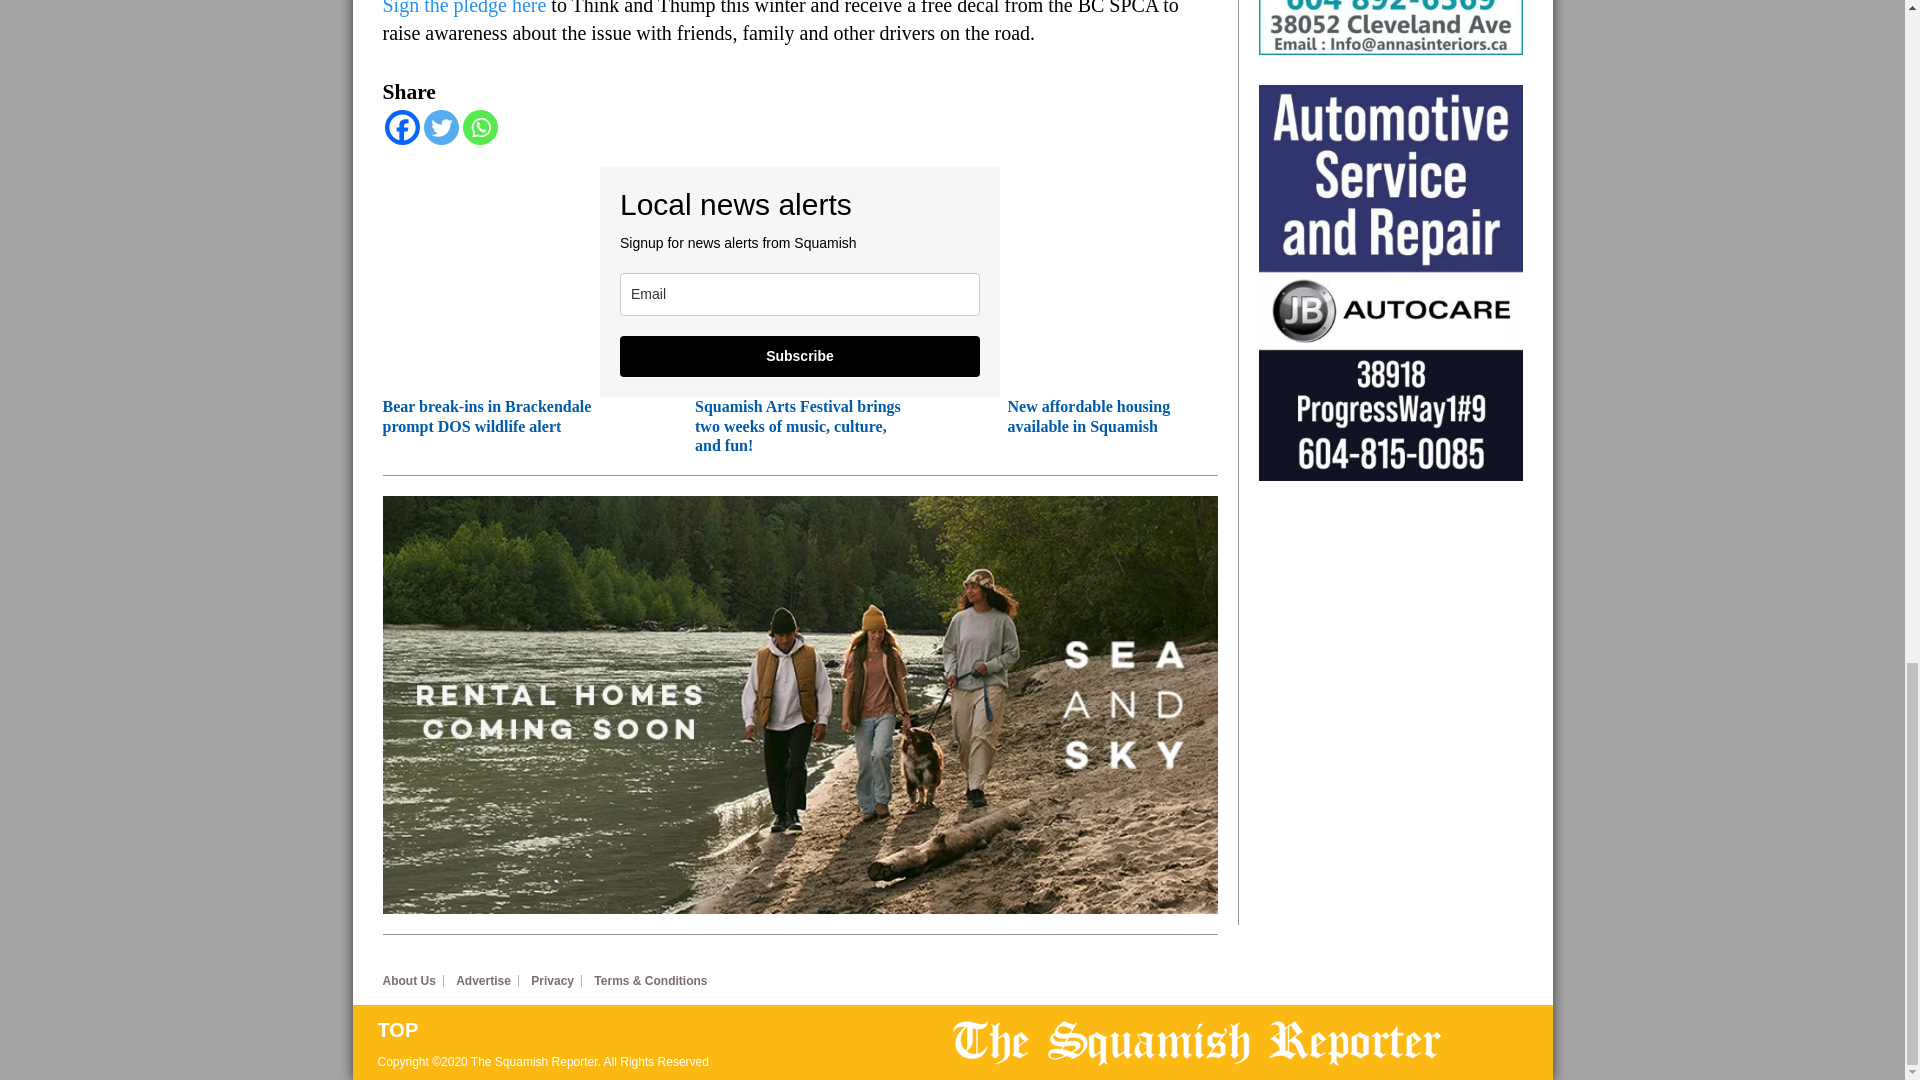 This screenshot has width=1920, height=1080. Describe the element at coordinates (480, 127) in the screenshot. I see `Whatsapp` at that location.